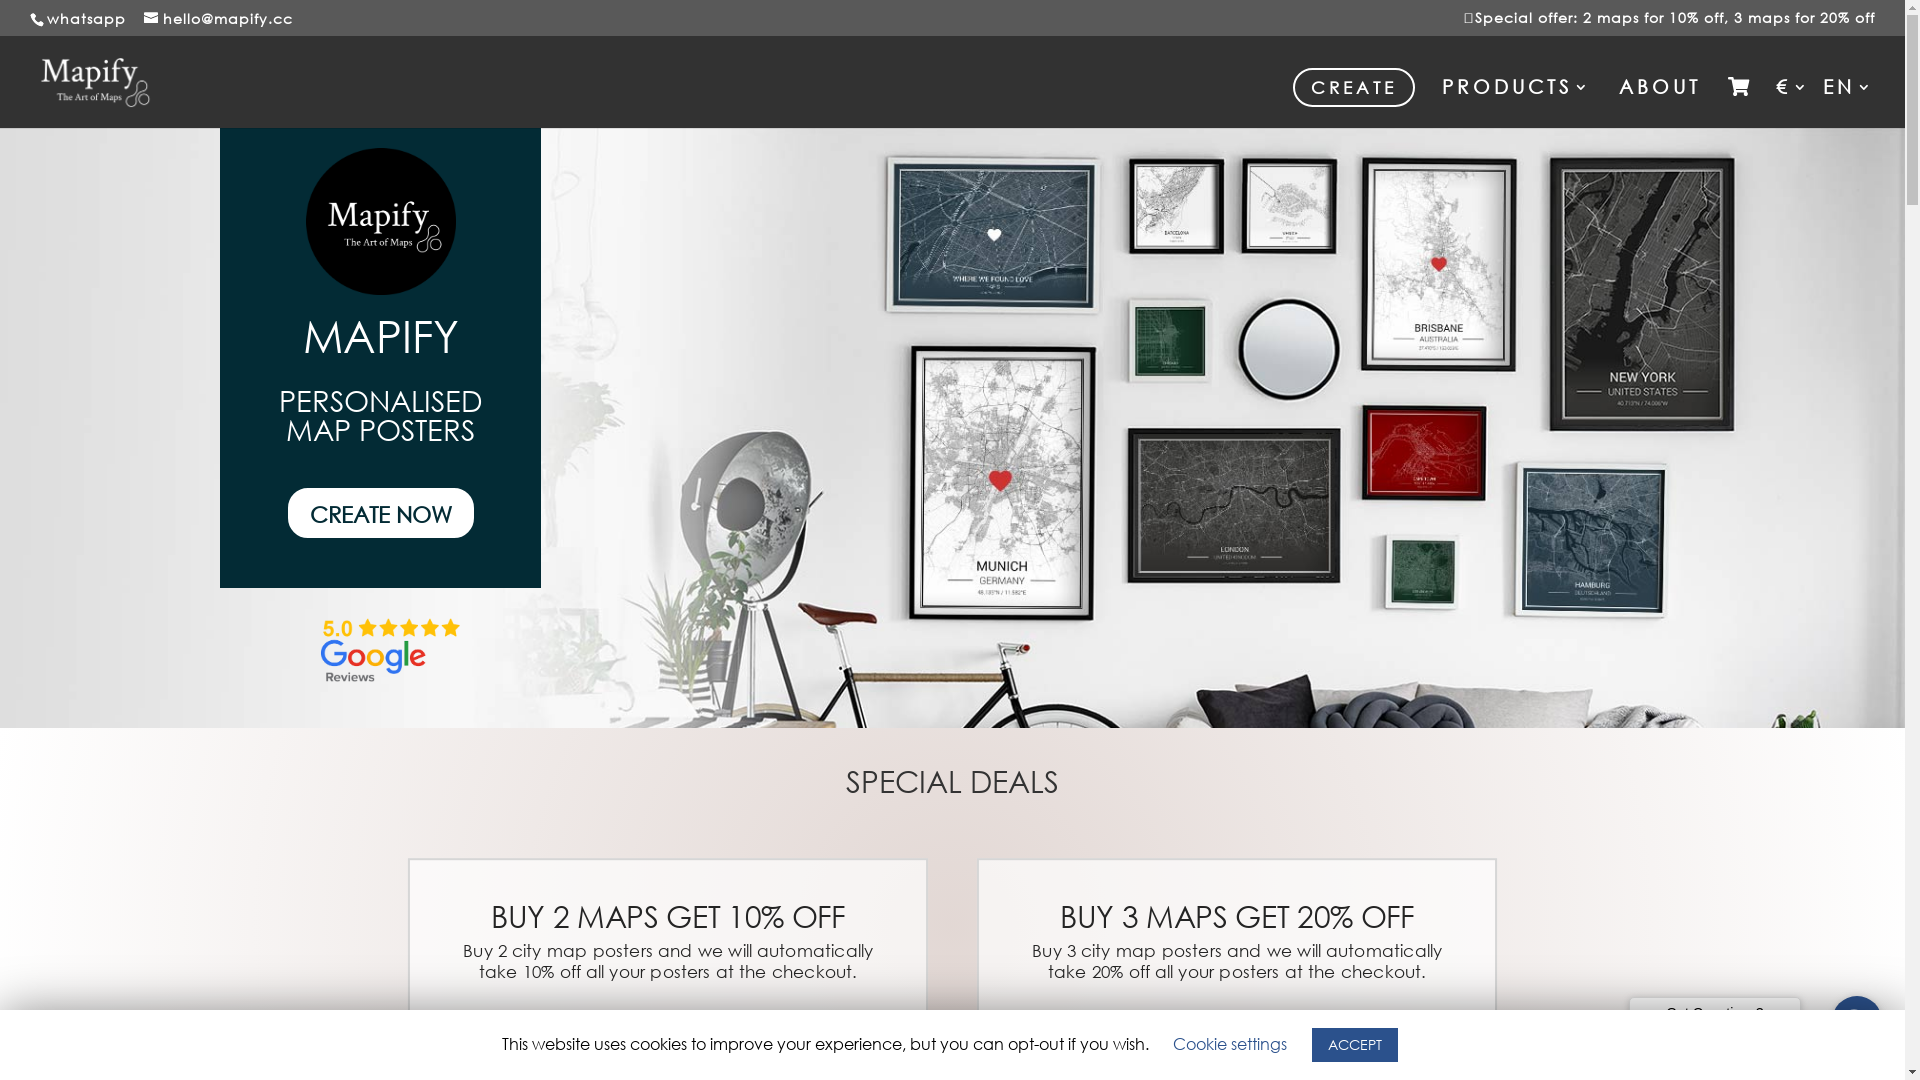 This screenshot has height=1080, width=1920. I want to click on PRODUCTS, so click(1517, 103).